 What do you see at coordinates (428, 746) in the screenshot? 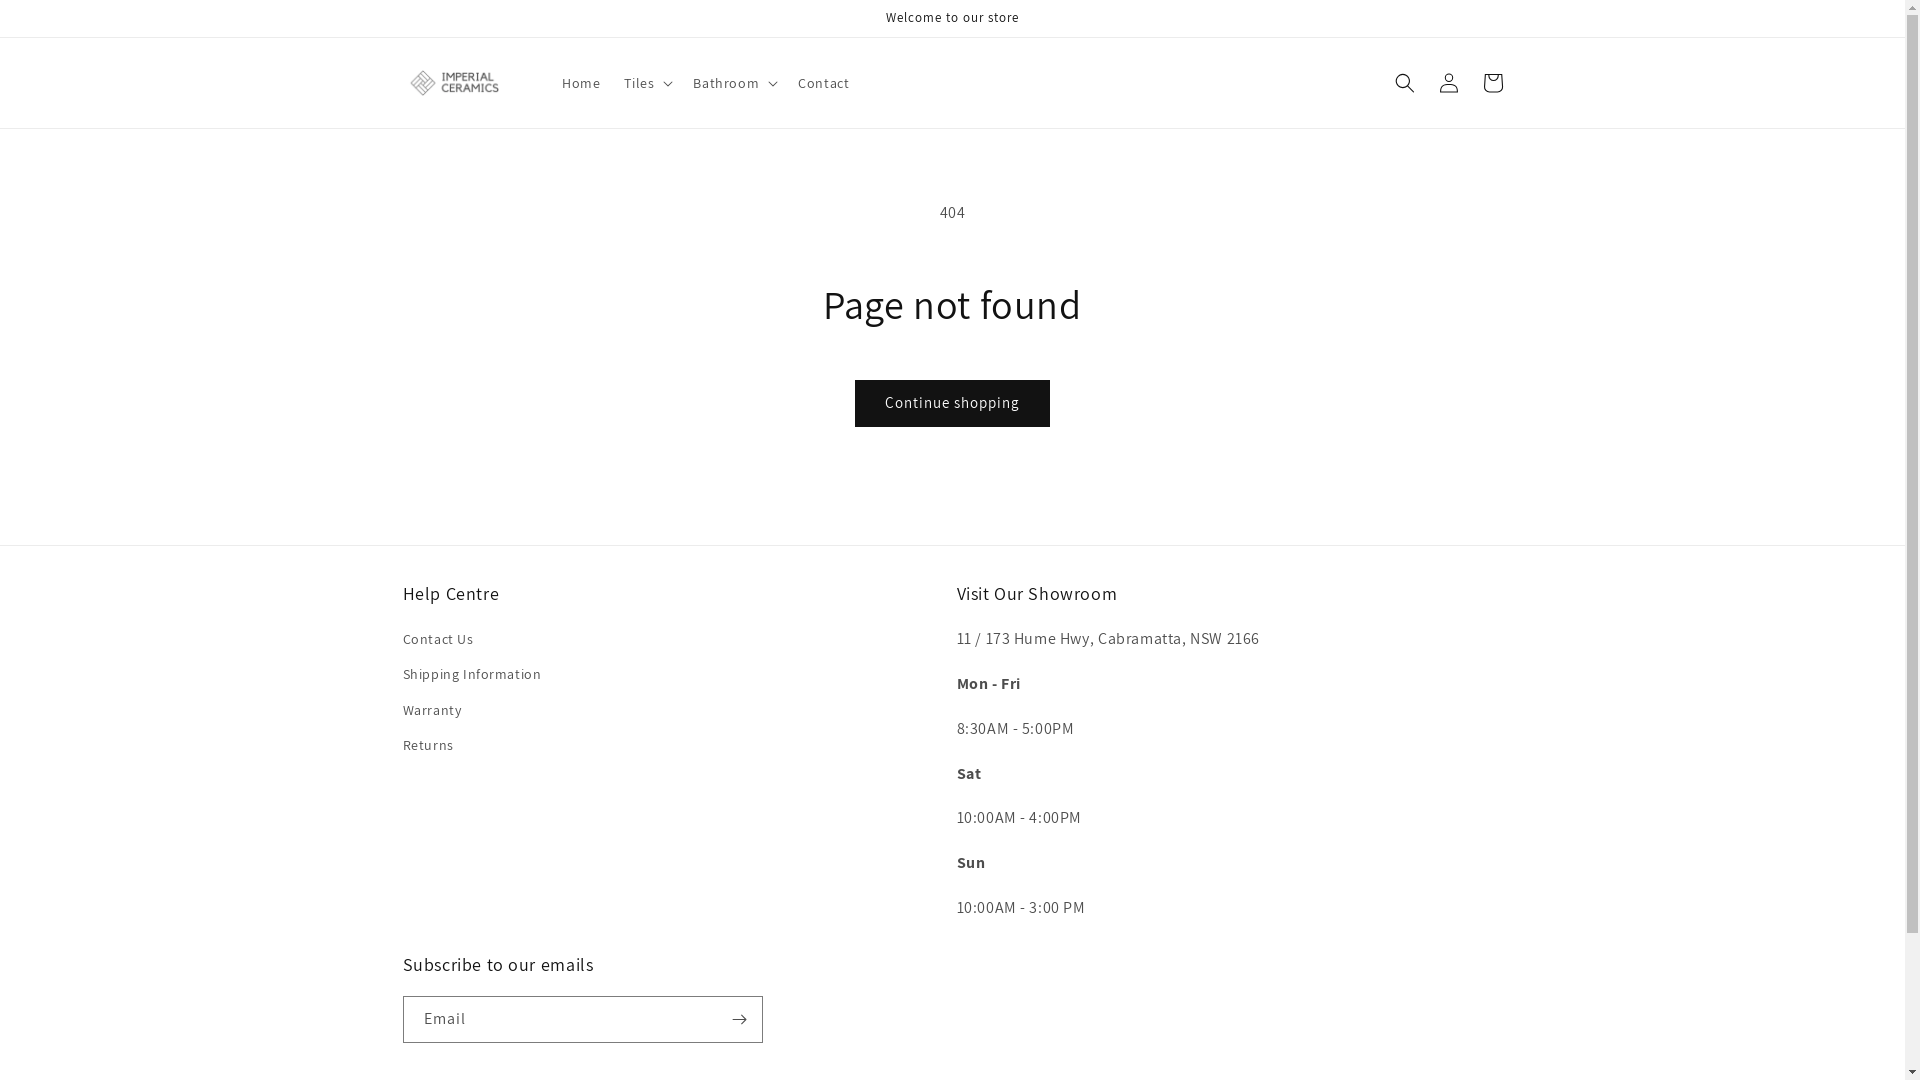
I see `Returns` at bounding box center [428, 746].